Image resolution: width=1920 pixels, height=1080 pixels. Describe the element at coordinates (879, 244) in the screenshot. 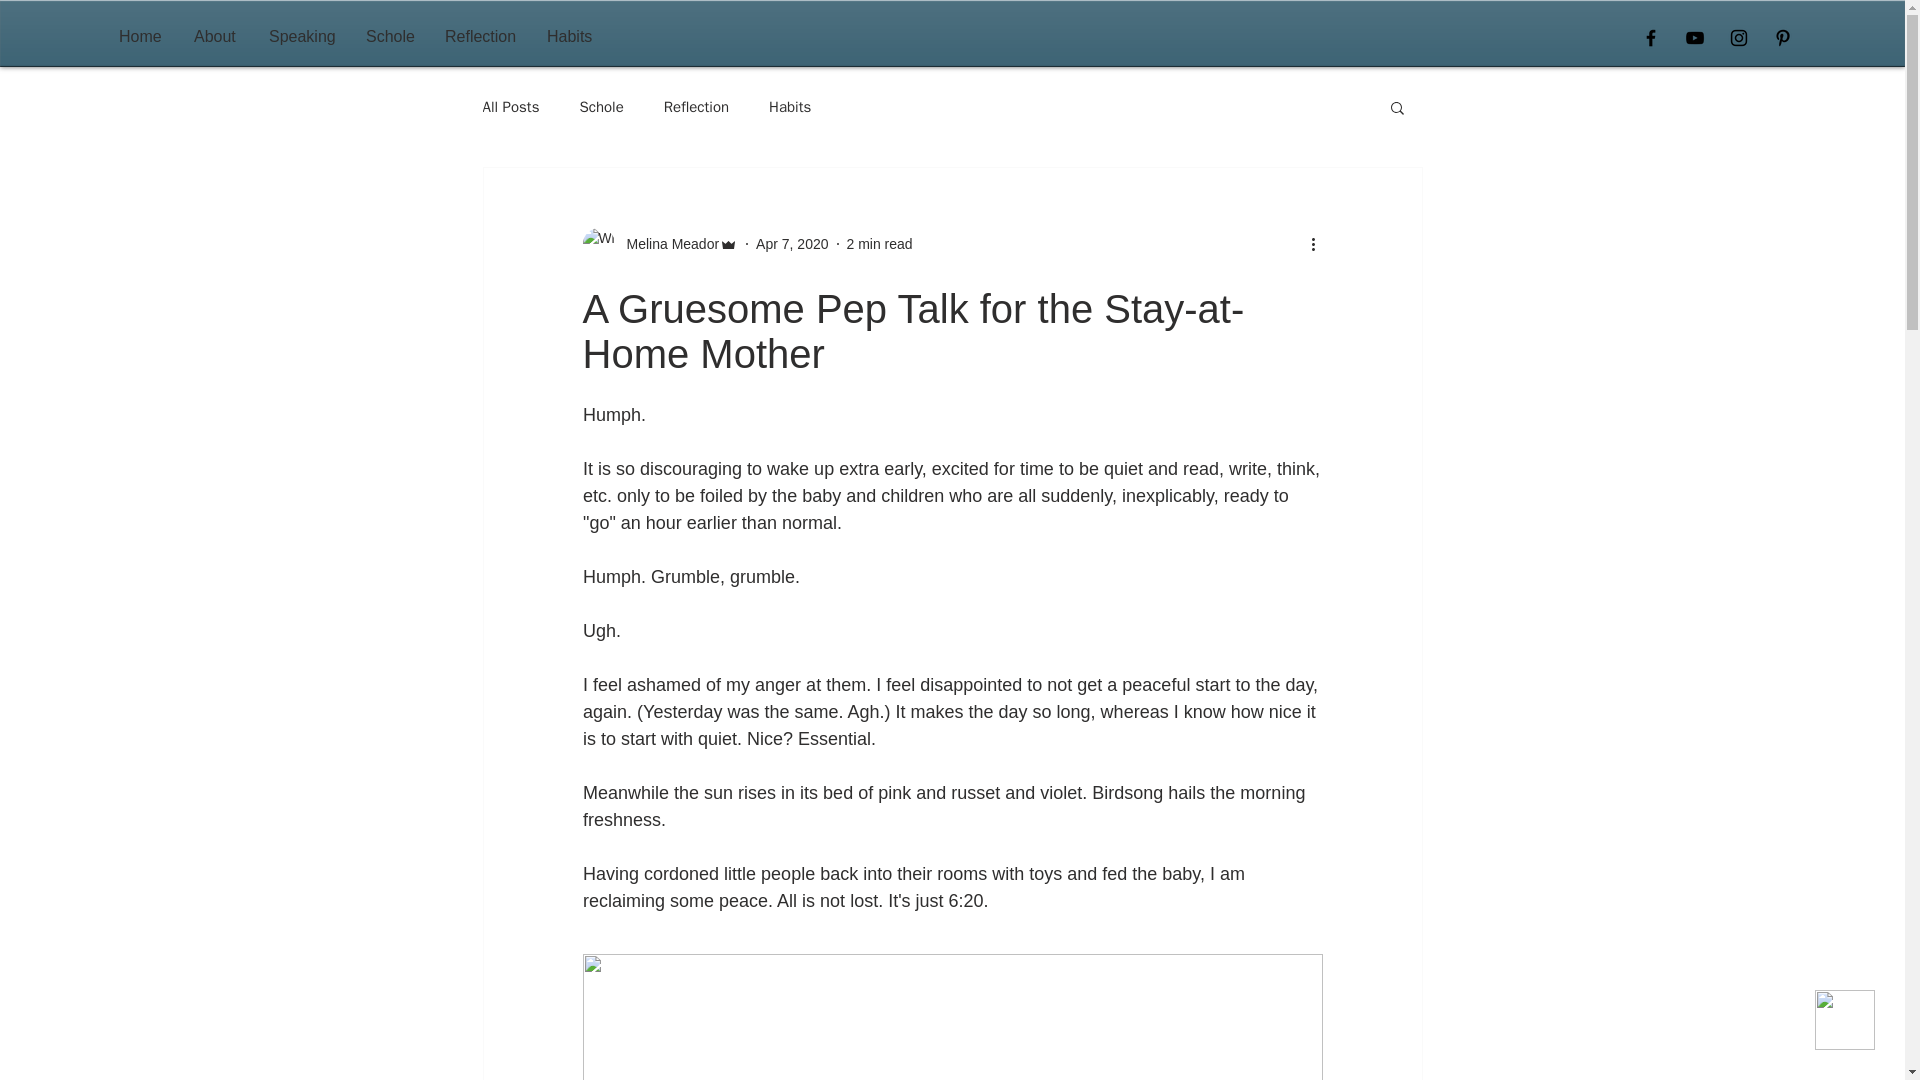

I see `2 min read` at that location.